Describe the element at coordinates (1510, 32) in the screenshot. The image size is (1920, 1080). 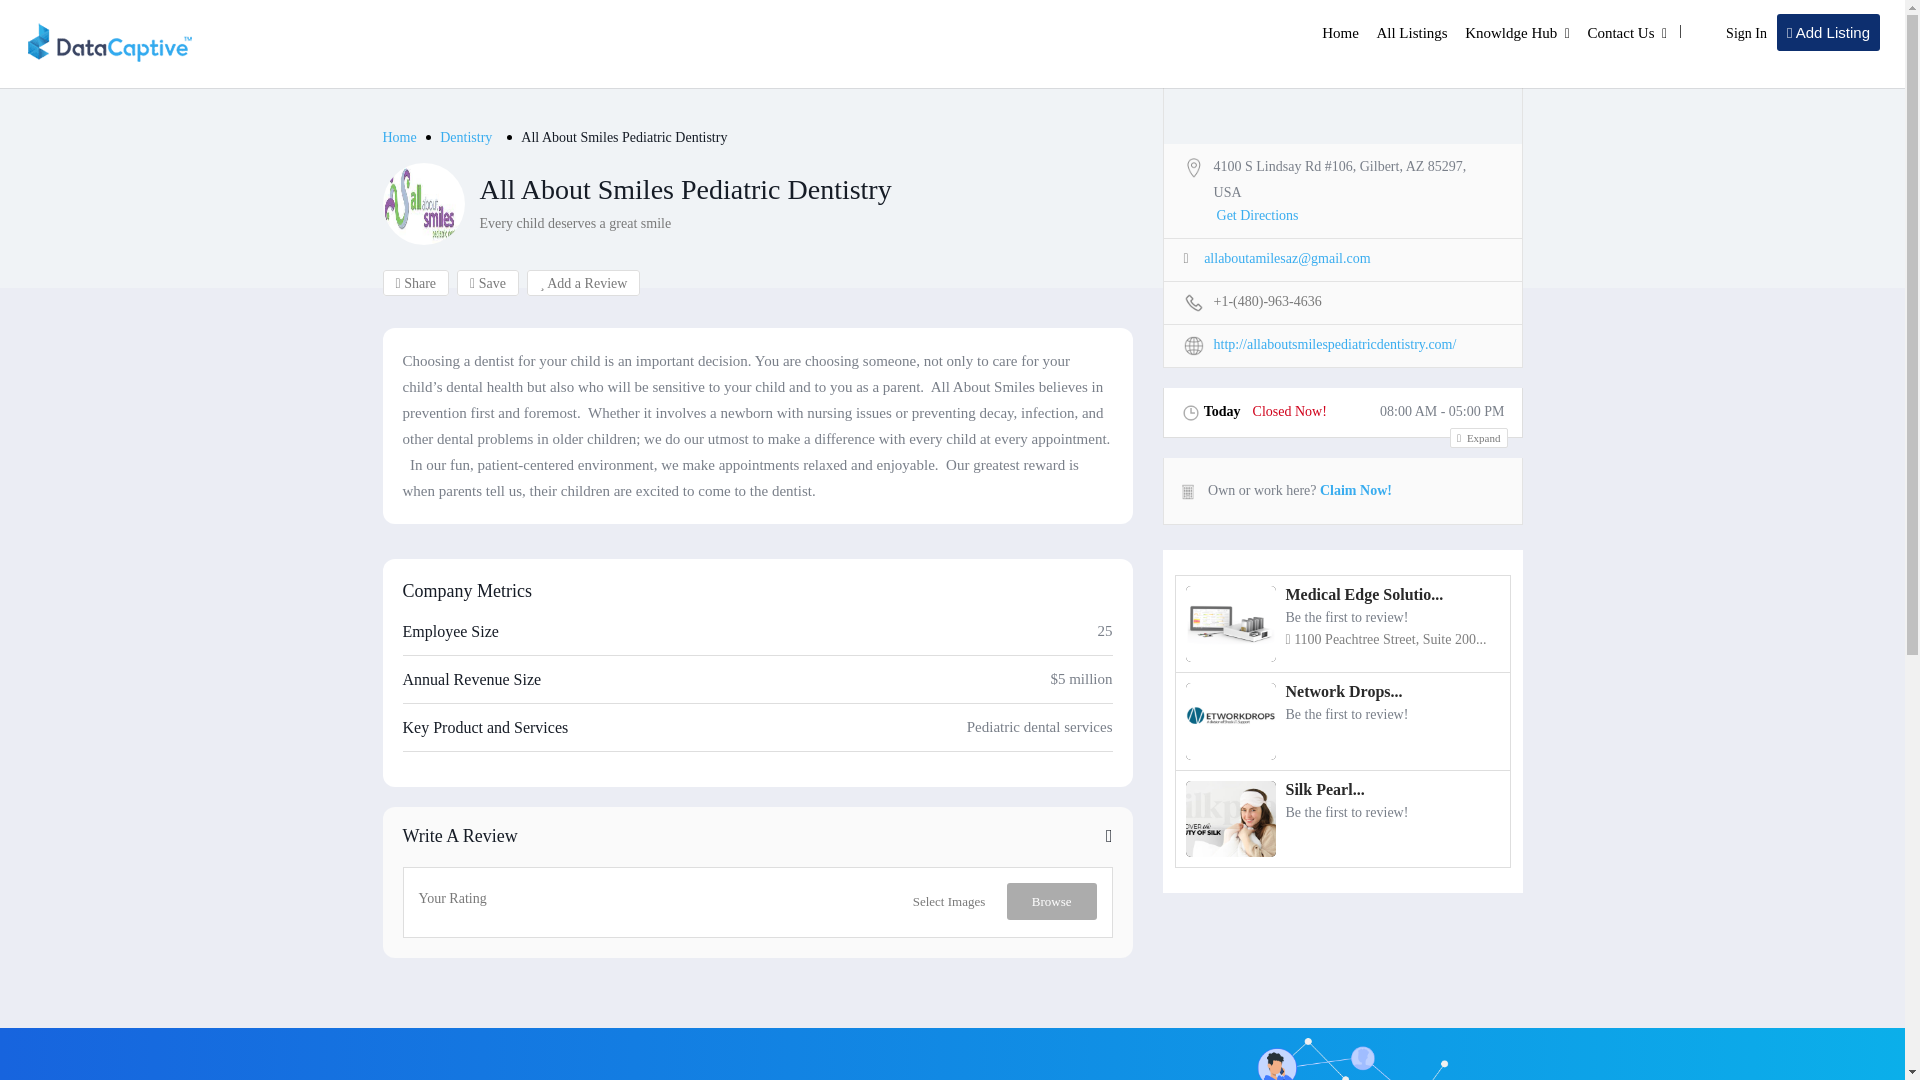
I see `Knowldge Hub` at that location.